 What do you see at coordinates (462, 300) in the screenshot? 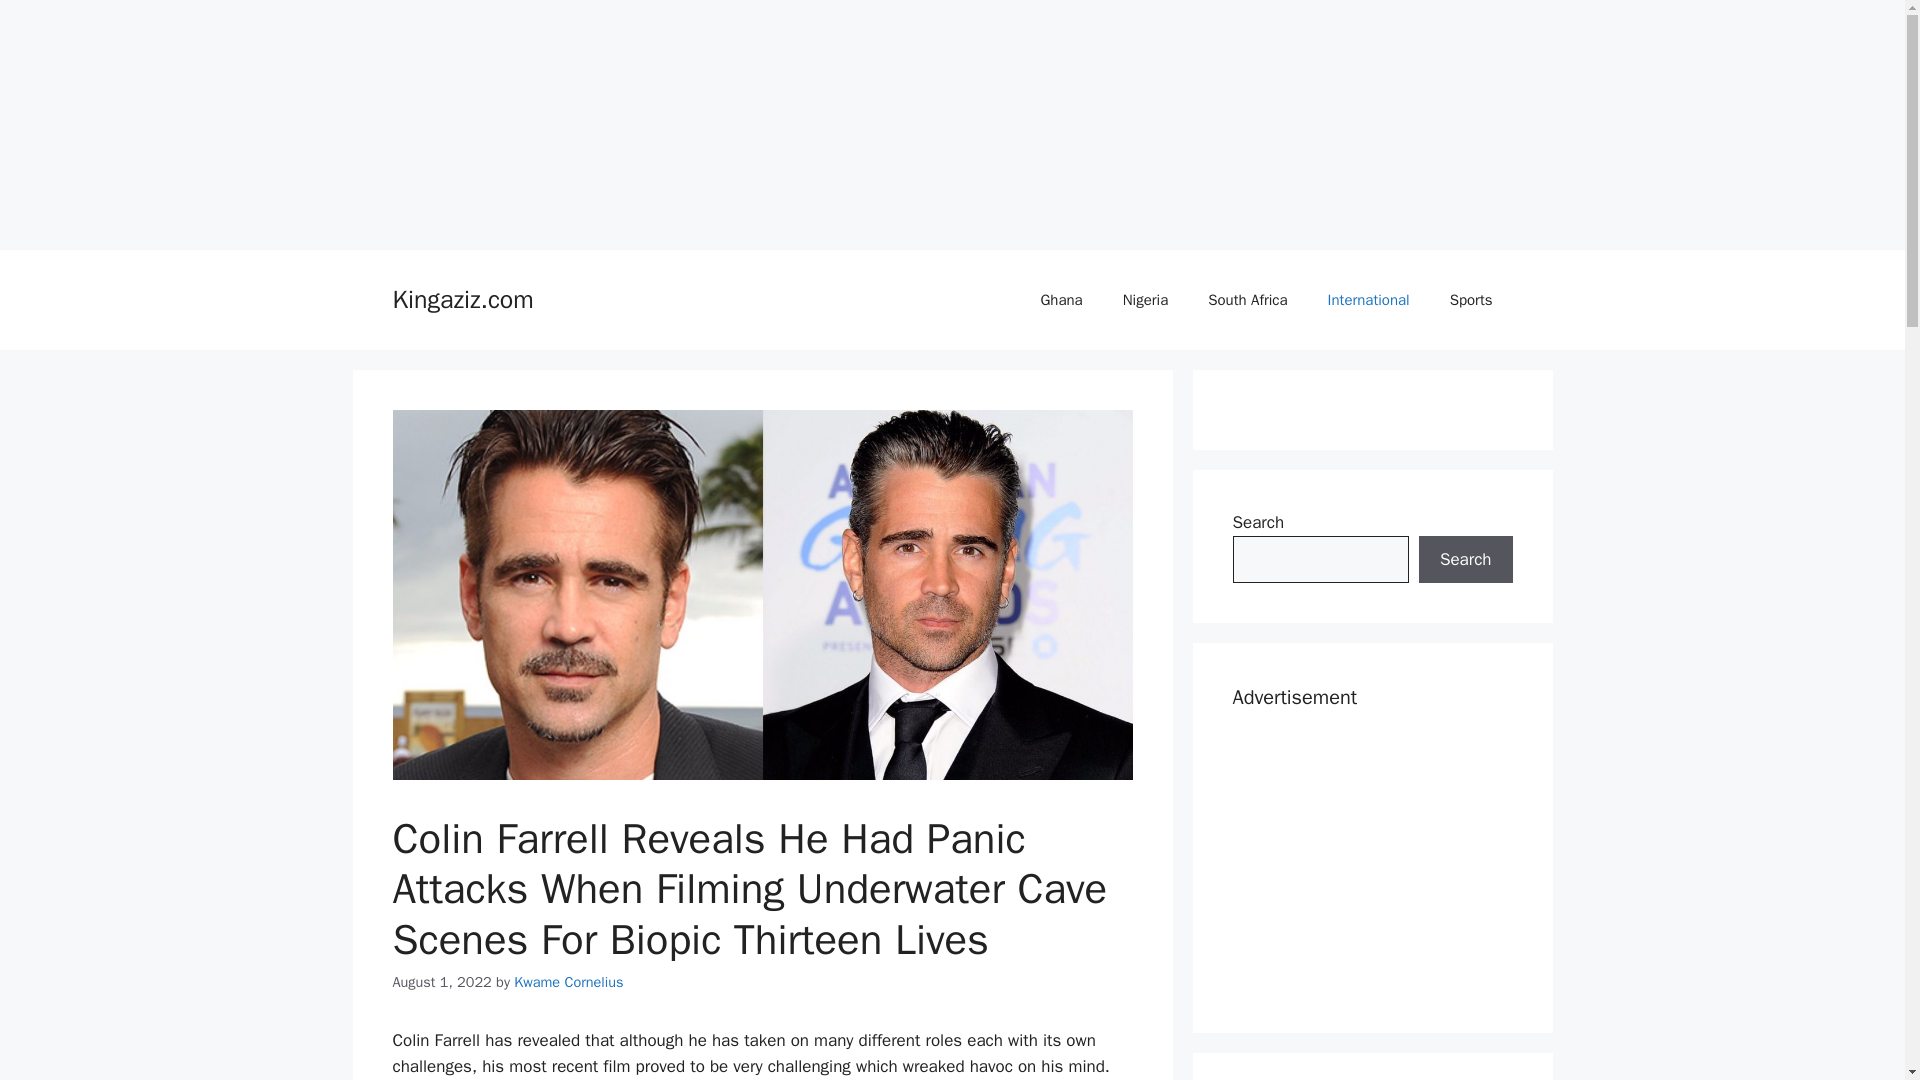
I see `Kingaziz.com` at bounding box center [462, 300].